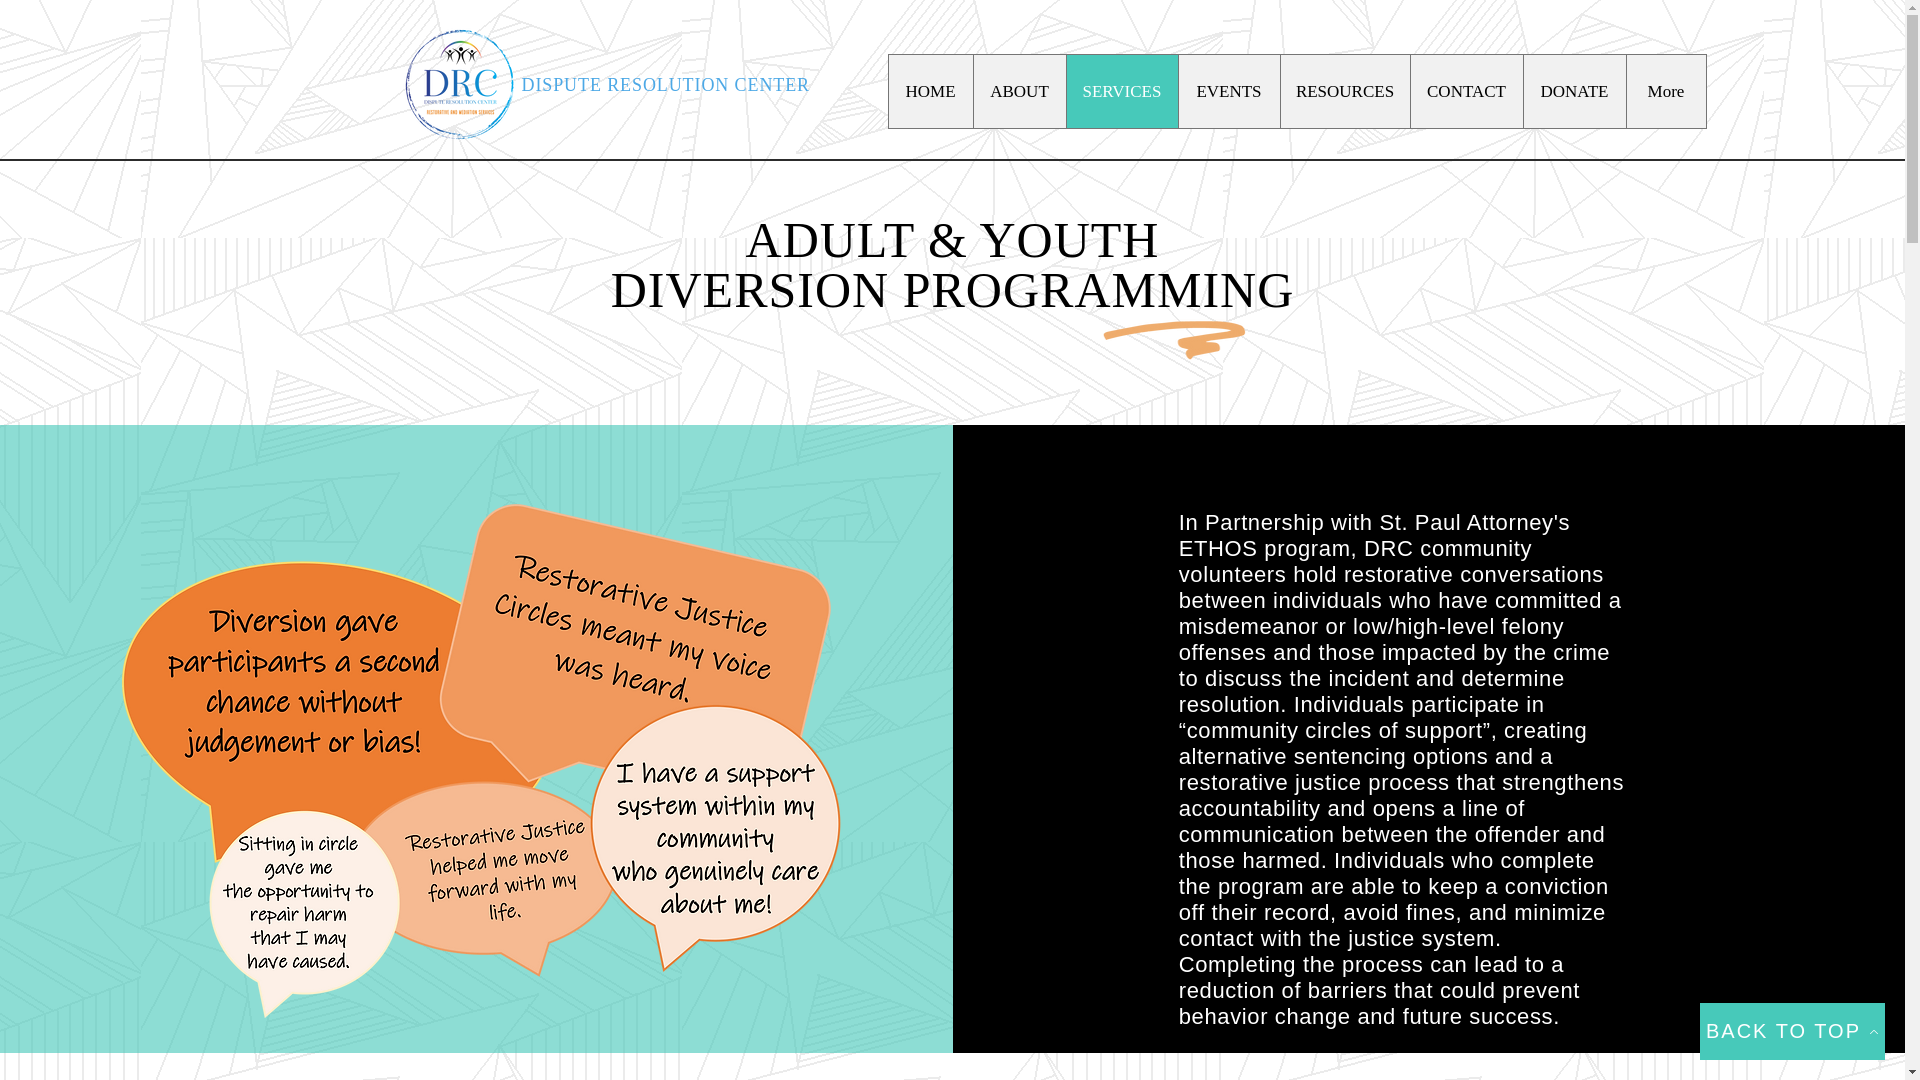 The height and width of the screenshot is (1080, 1920). I want to click on BACK TO TOP, so click(1792, 1031).